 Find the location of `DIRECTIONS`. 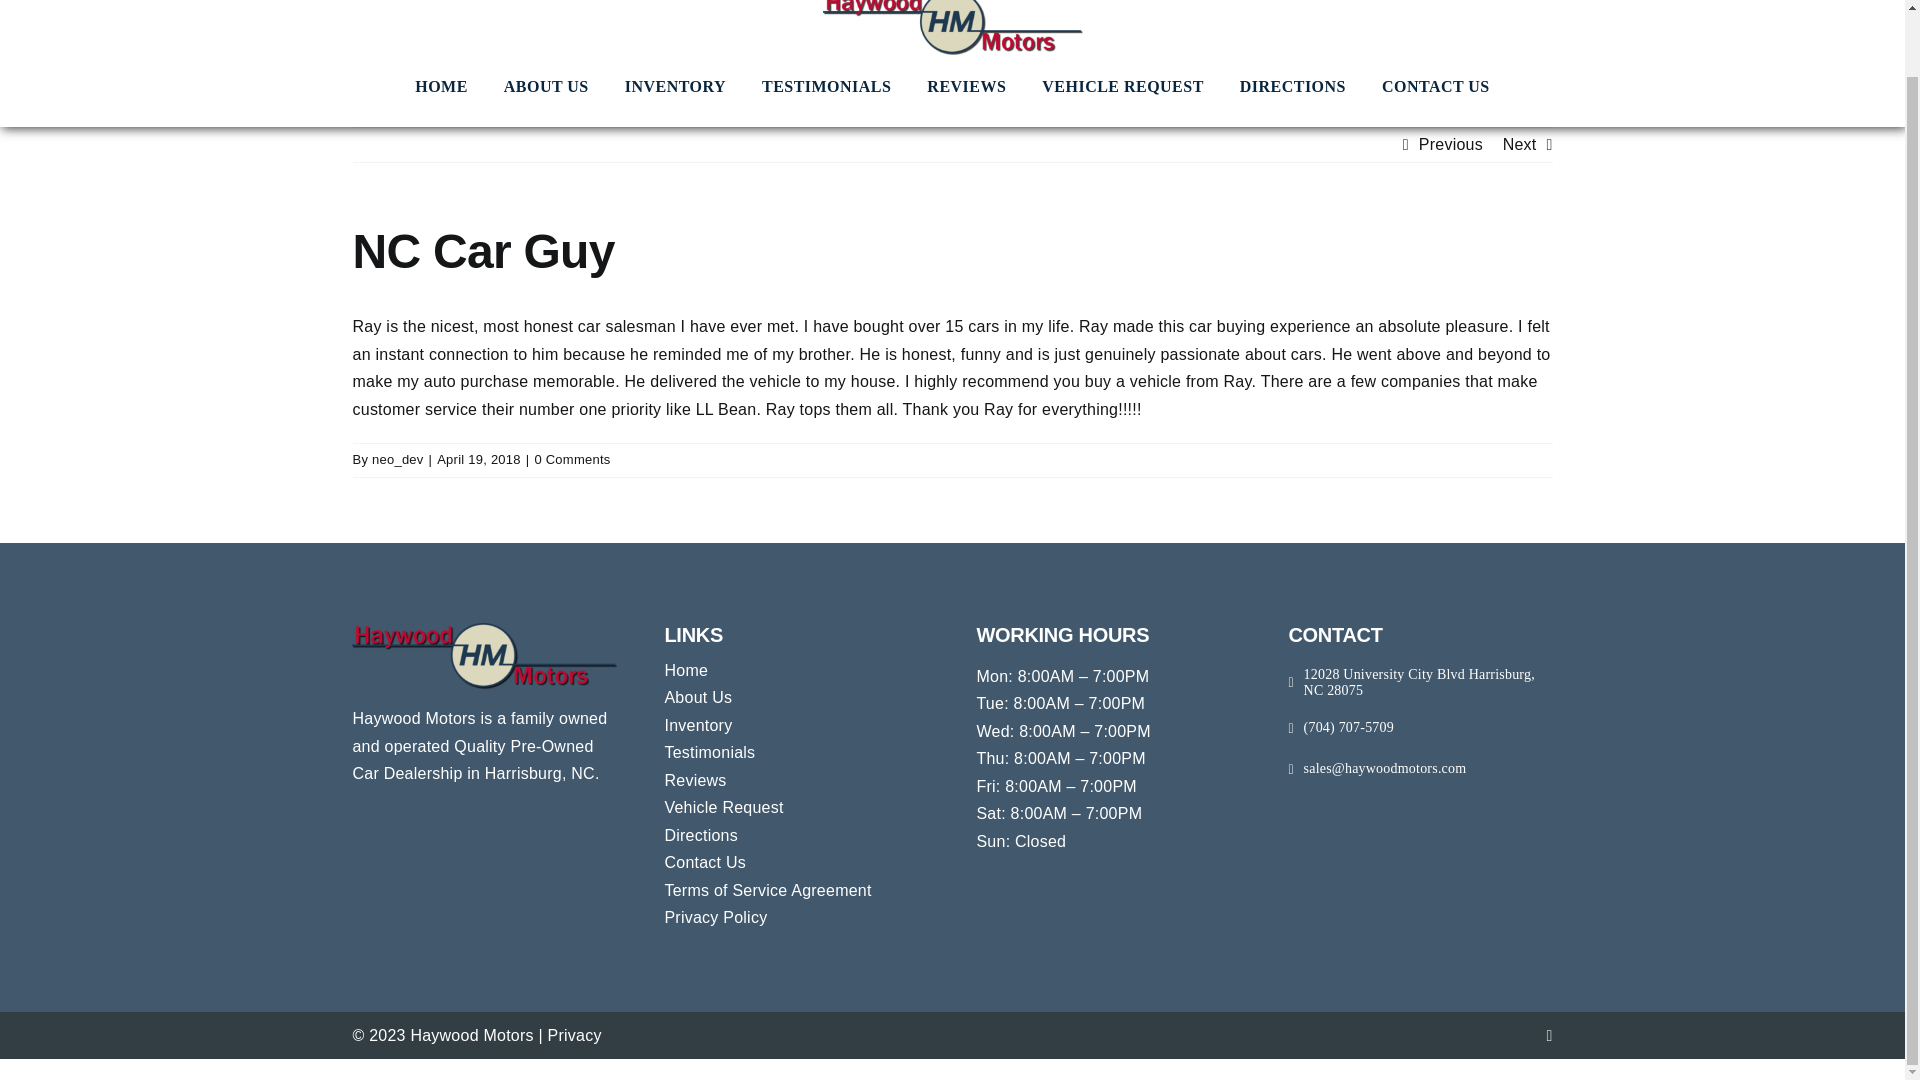

DIRECTIONS is located at coordinates (1292, 87).